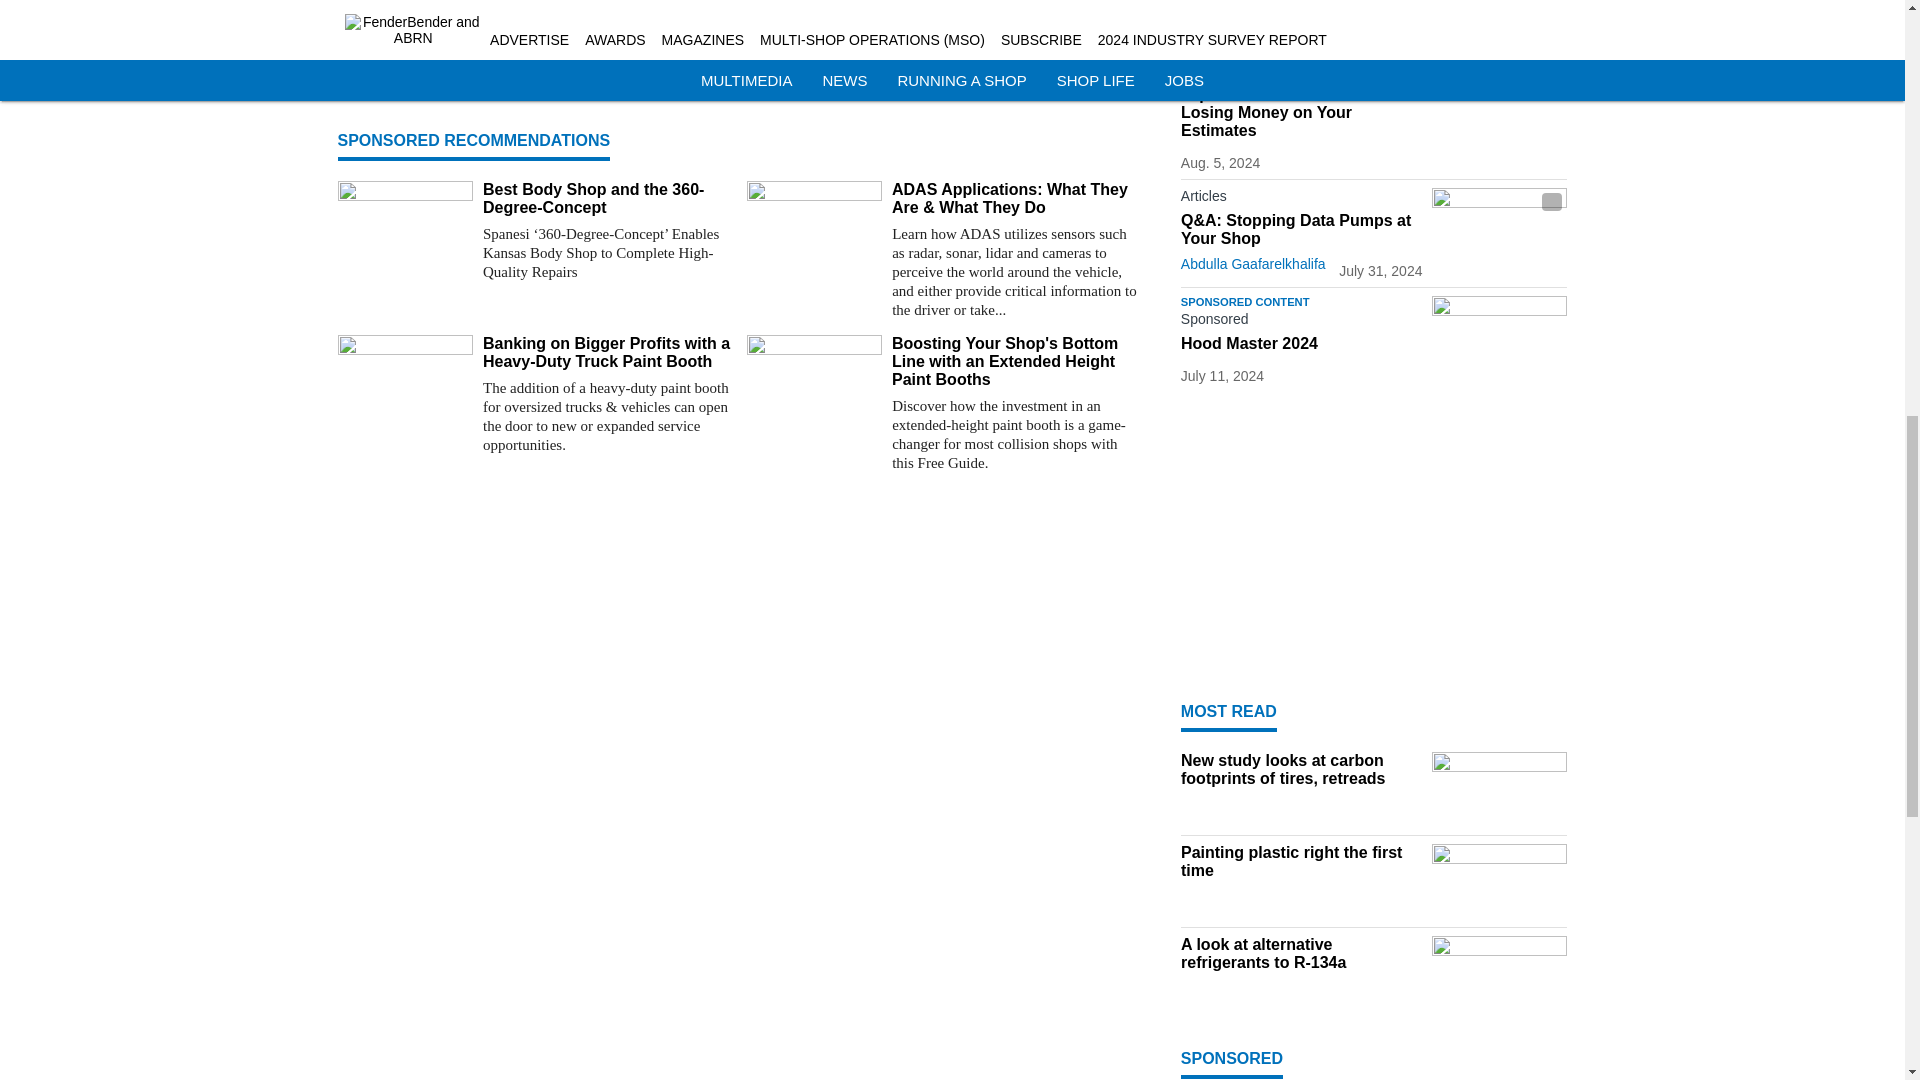 This screenshot has height=1080, width=1920. What do you see at coordinates (534, 70) in the screenshot?
I see `The Amazonification of Collision Repair` at bounding box center [534, 70].